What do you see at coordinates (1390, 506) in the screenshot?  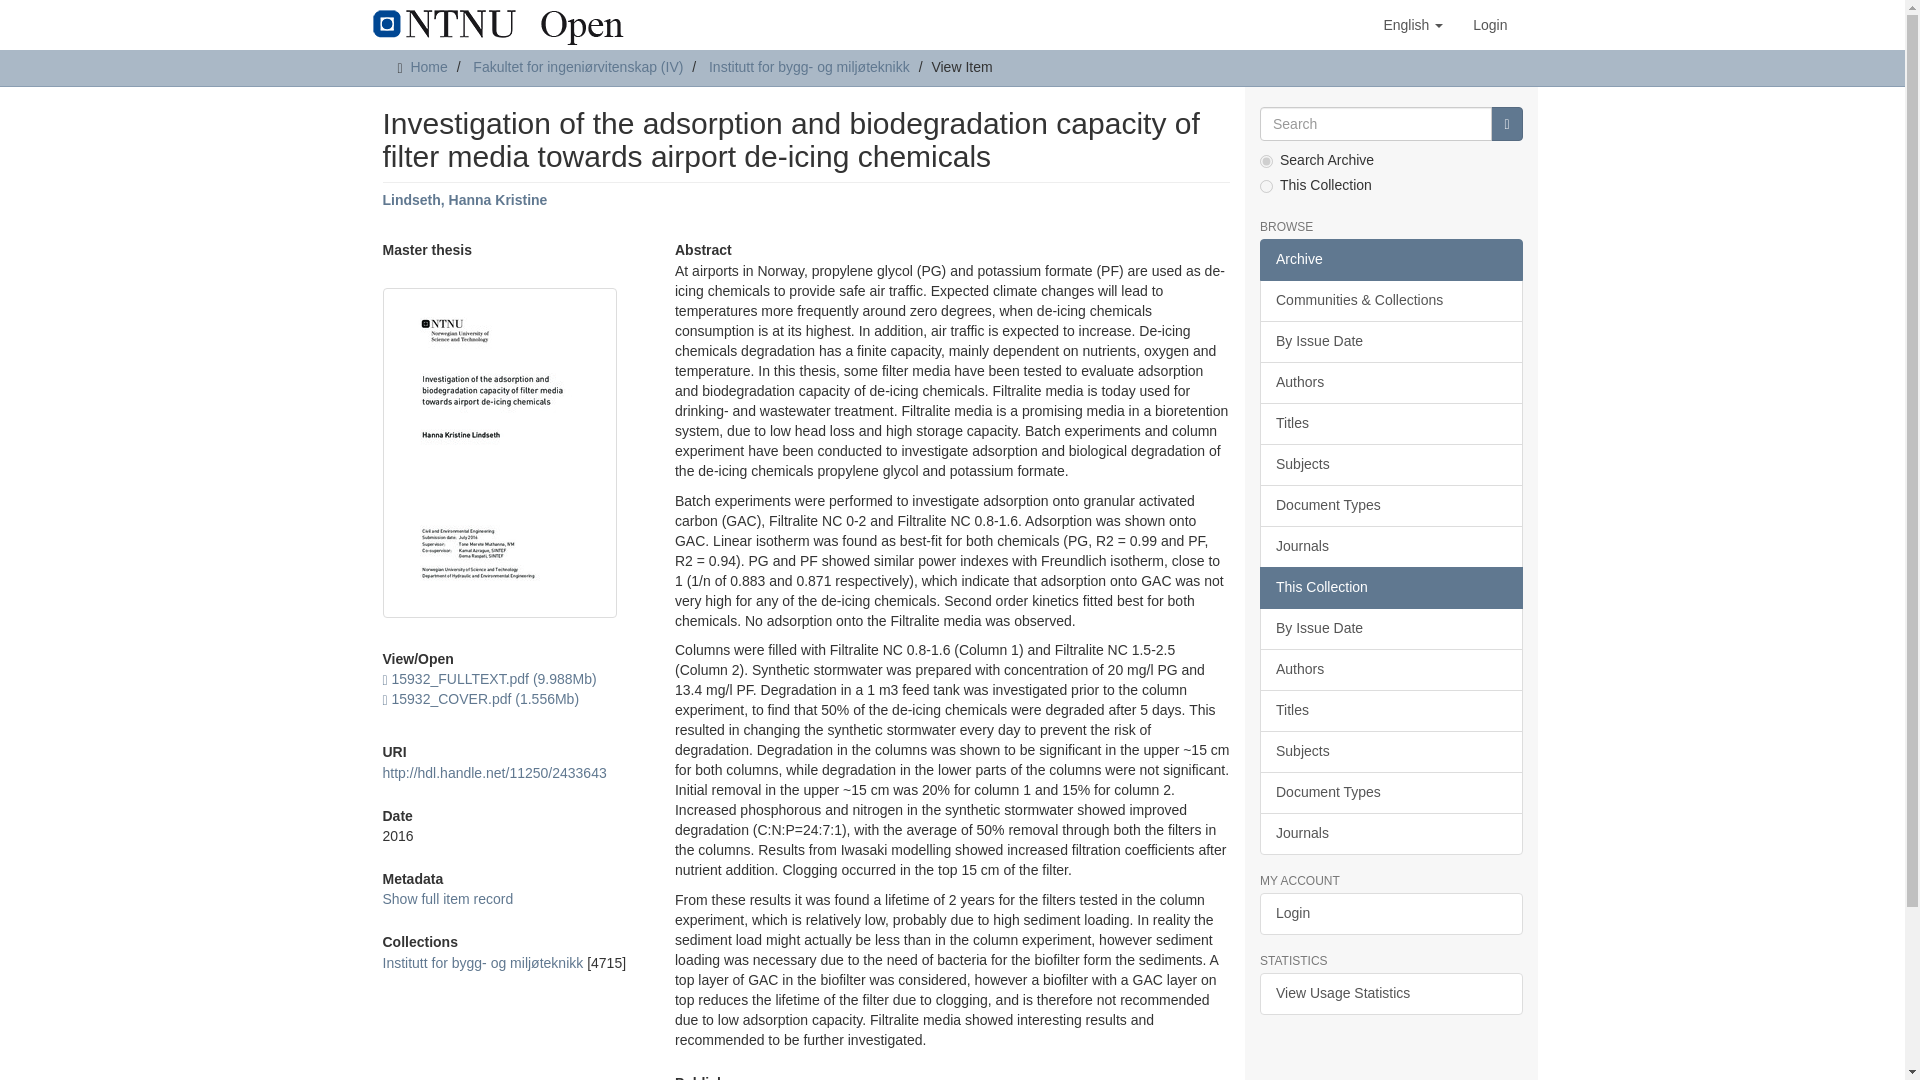 I see `Document Types` at bounding box center [1390, 506].